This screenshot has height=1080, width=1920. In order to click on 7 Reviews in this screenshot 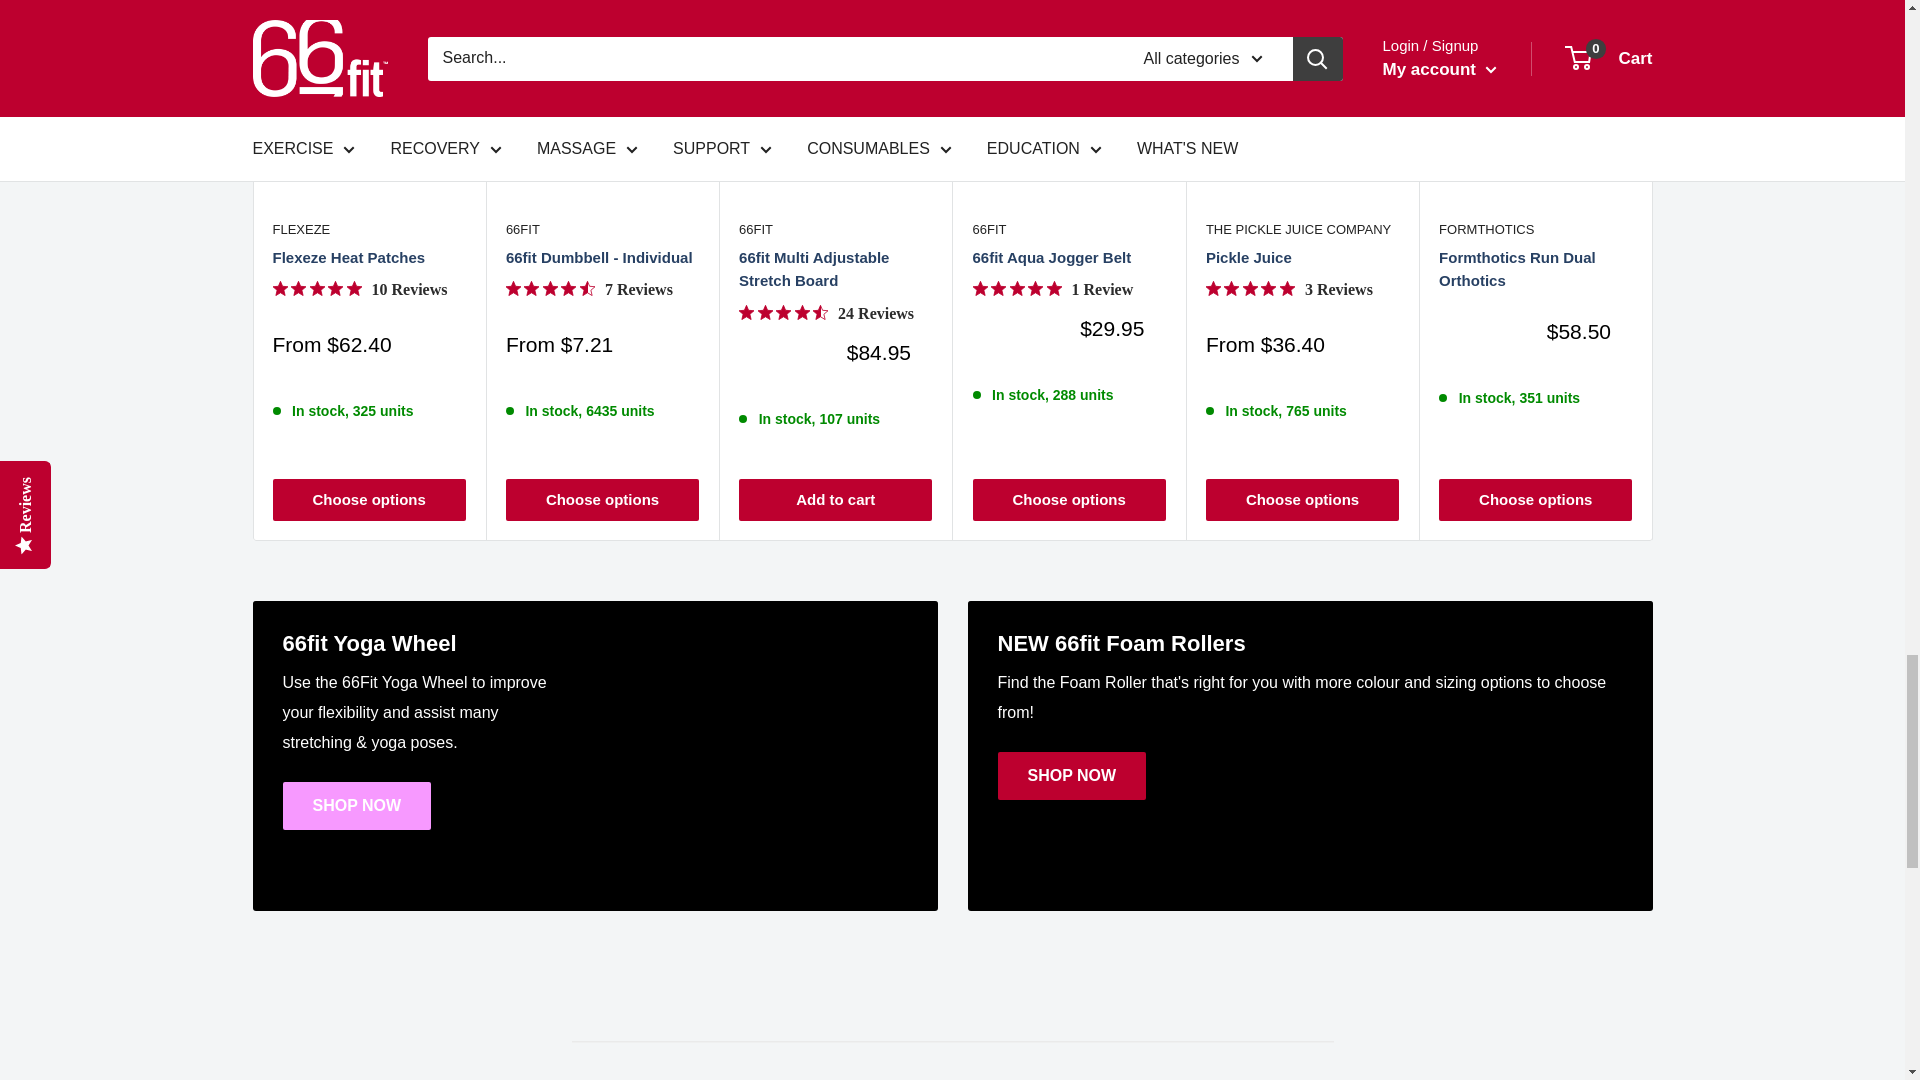, I will do `click(590, 290)`.